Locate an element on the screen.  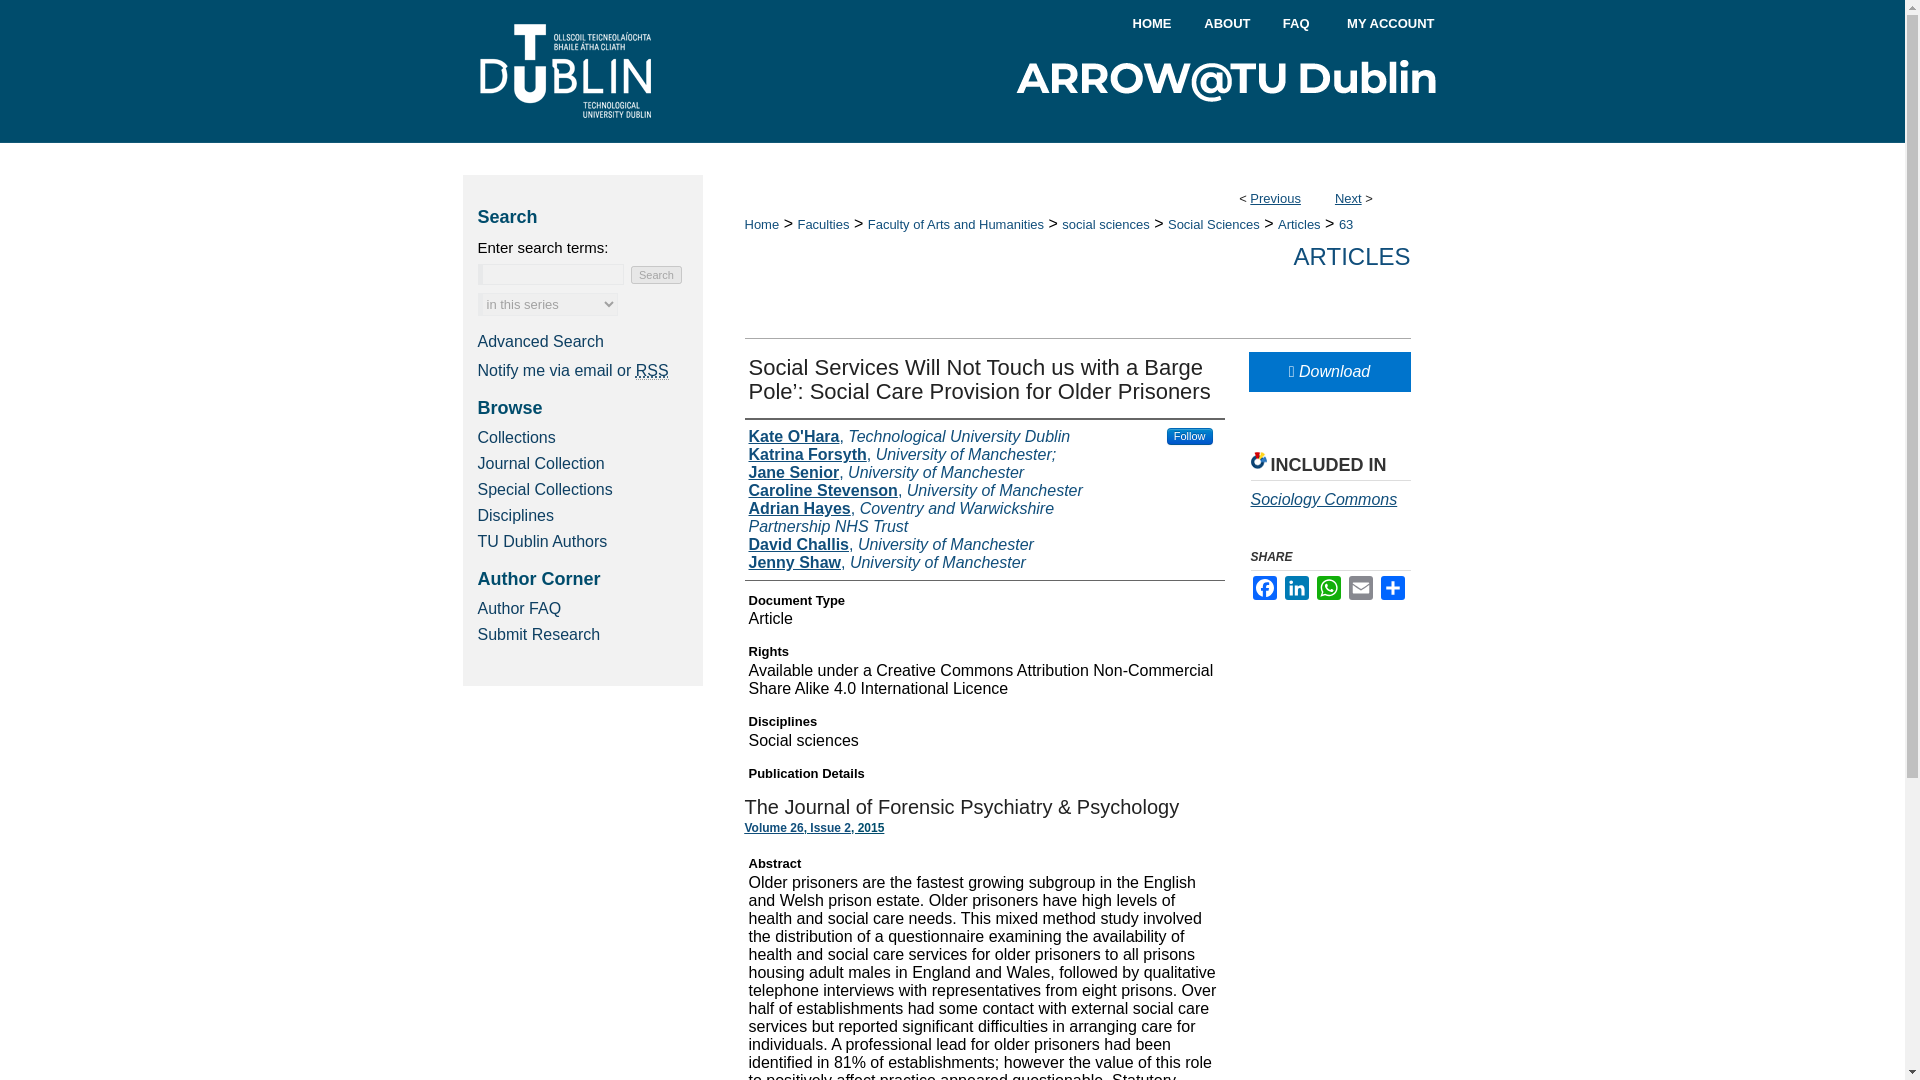
Caroline Stevenson, University of Manchester is located at coordinates (915, 490).